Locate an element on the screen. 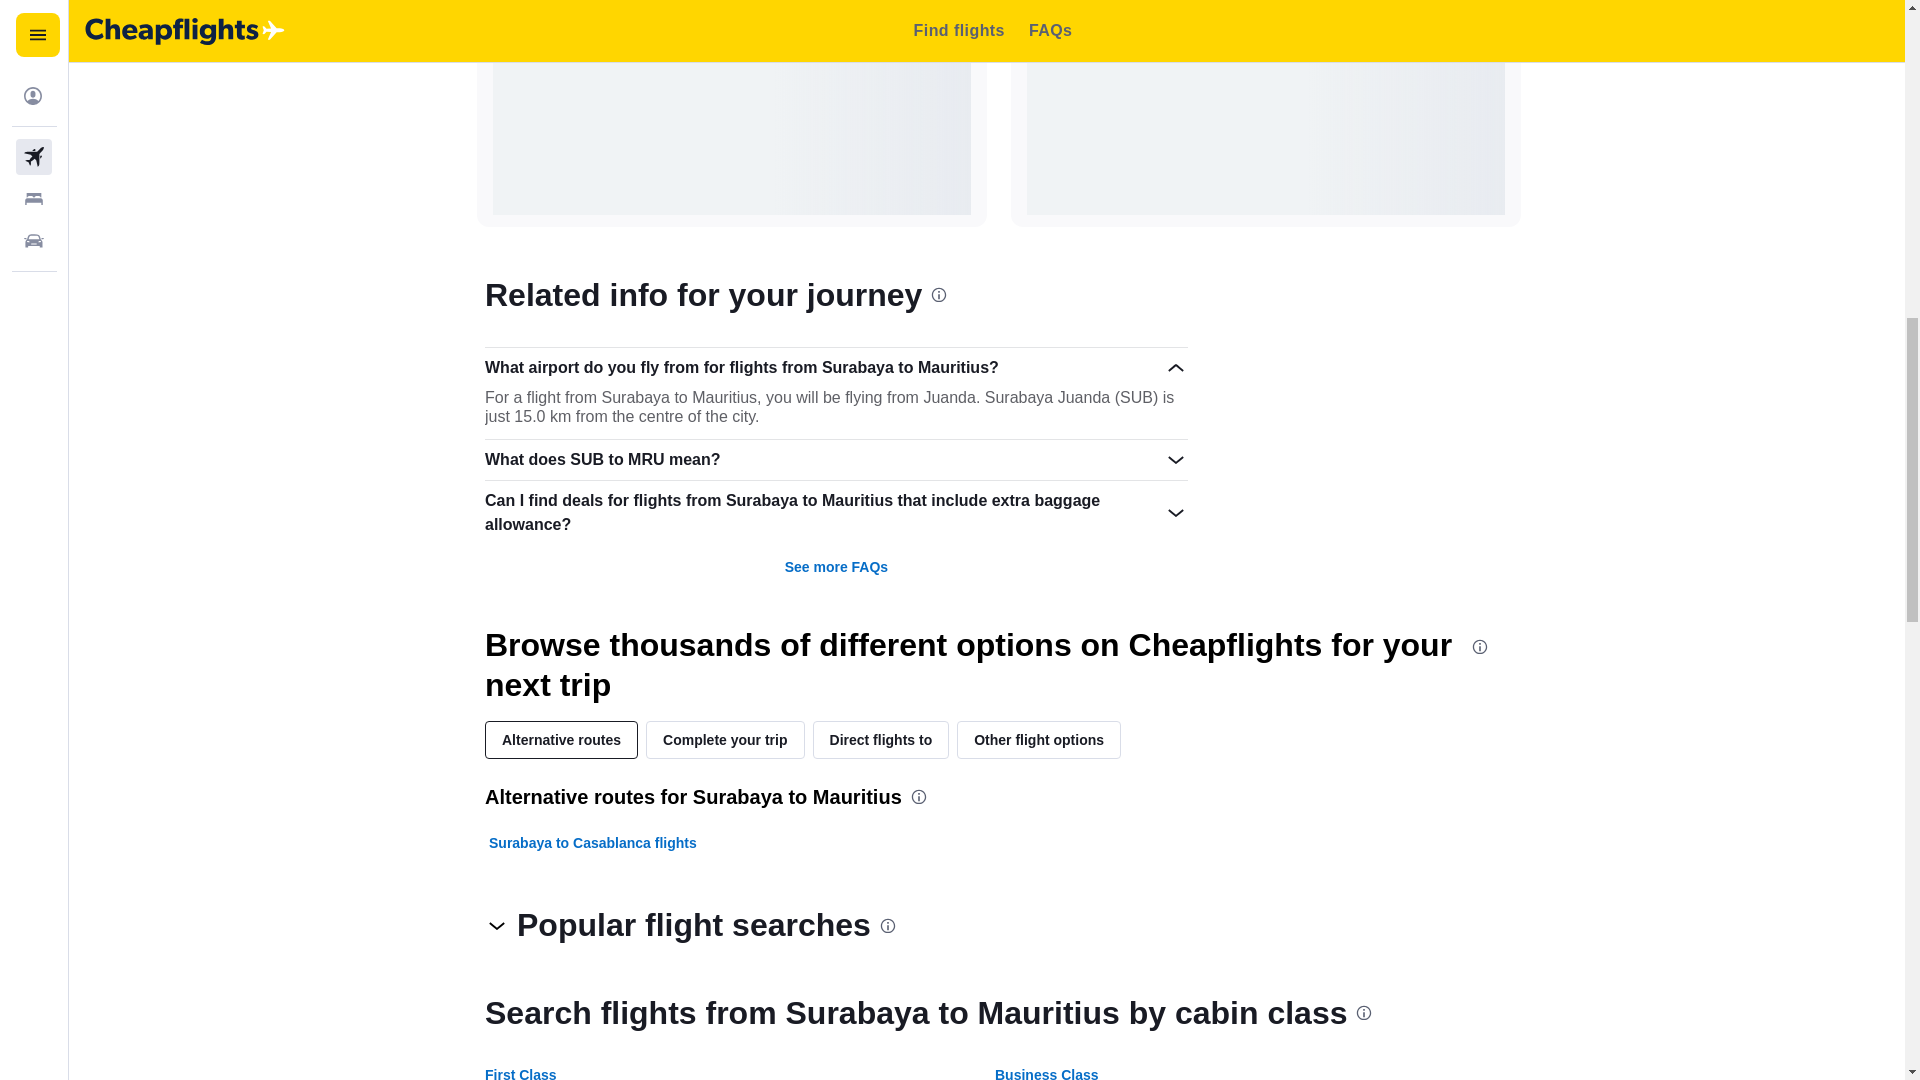 The image size is (1920, 1080). Alternative routes is located at coordinates (561, 740).